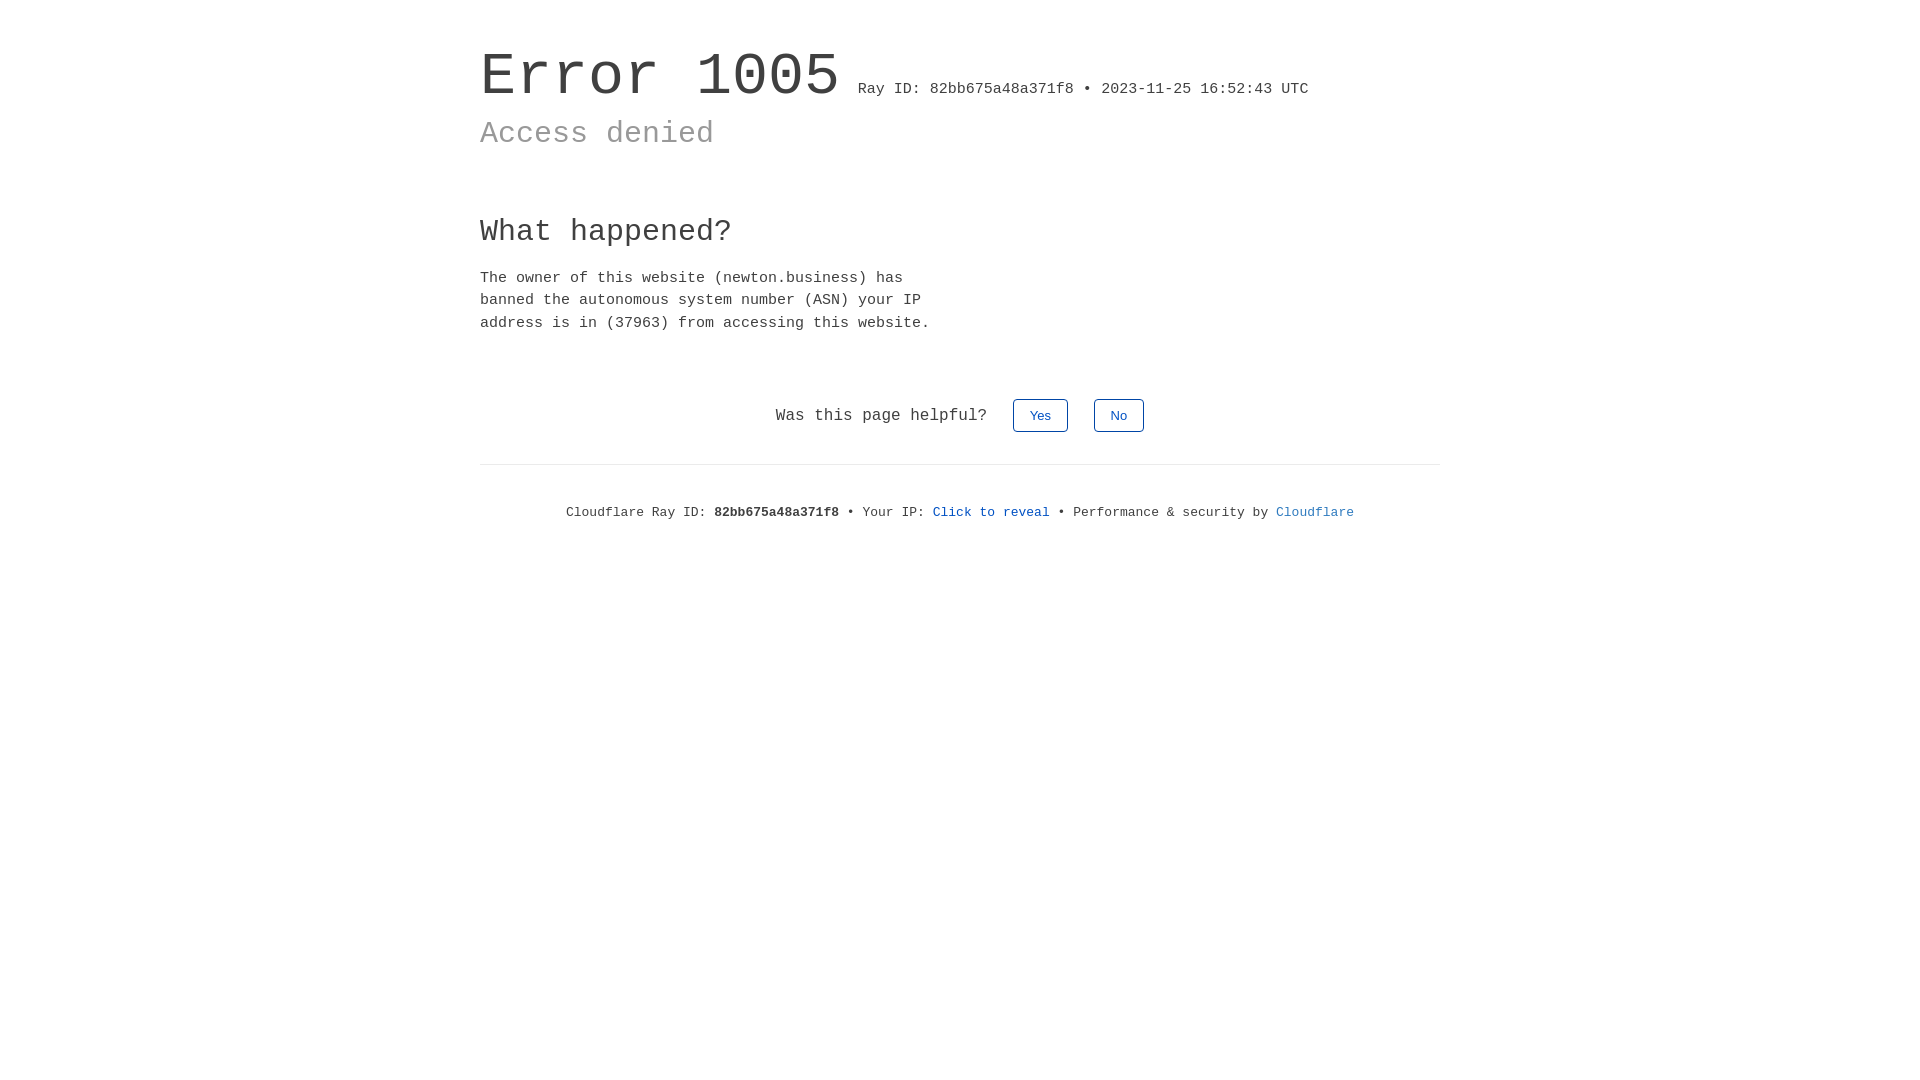 Image resolution: width=1920 pixels, height=1080 pixels. Describe the element at coordinates (992, 512) in the screenshot. I see `Click to reveal` at that location.